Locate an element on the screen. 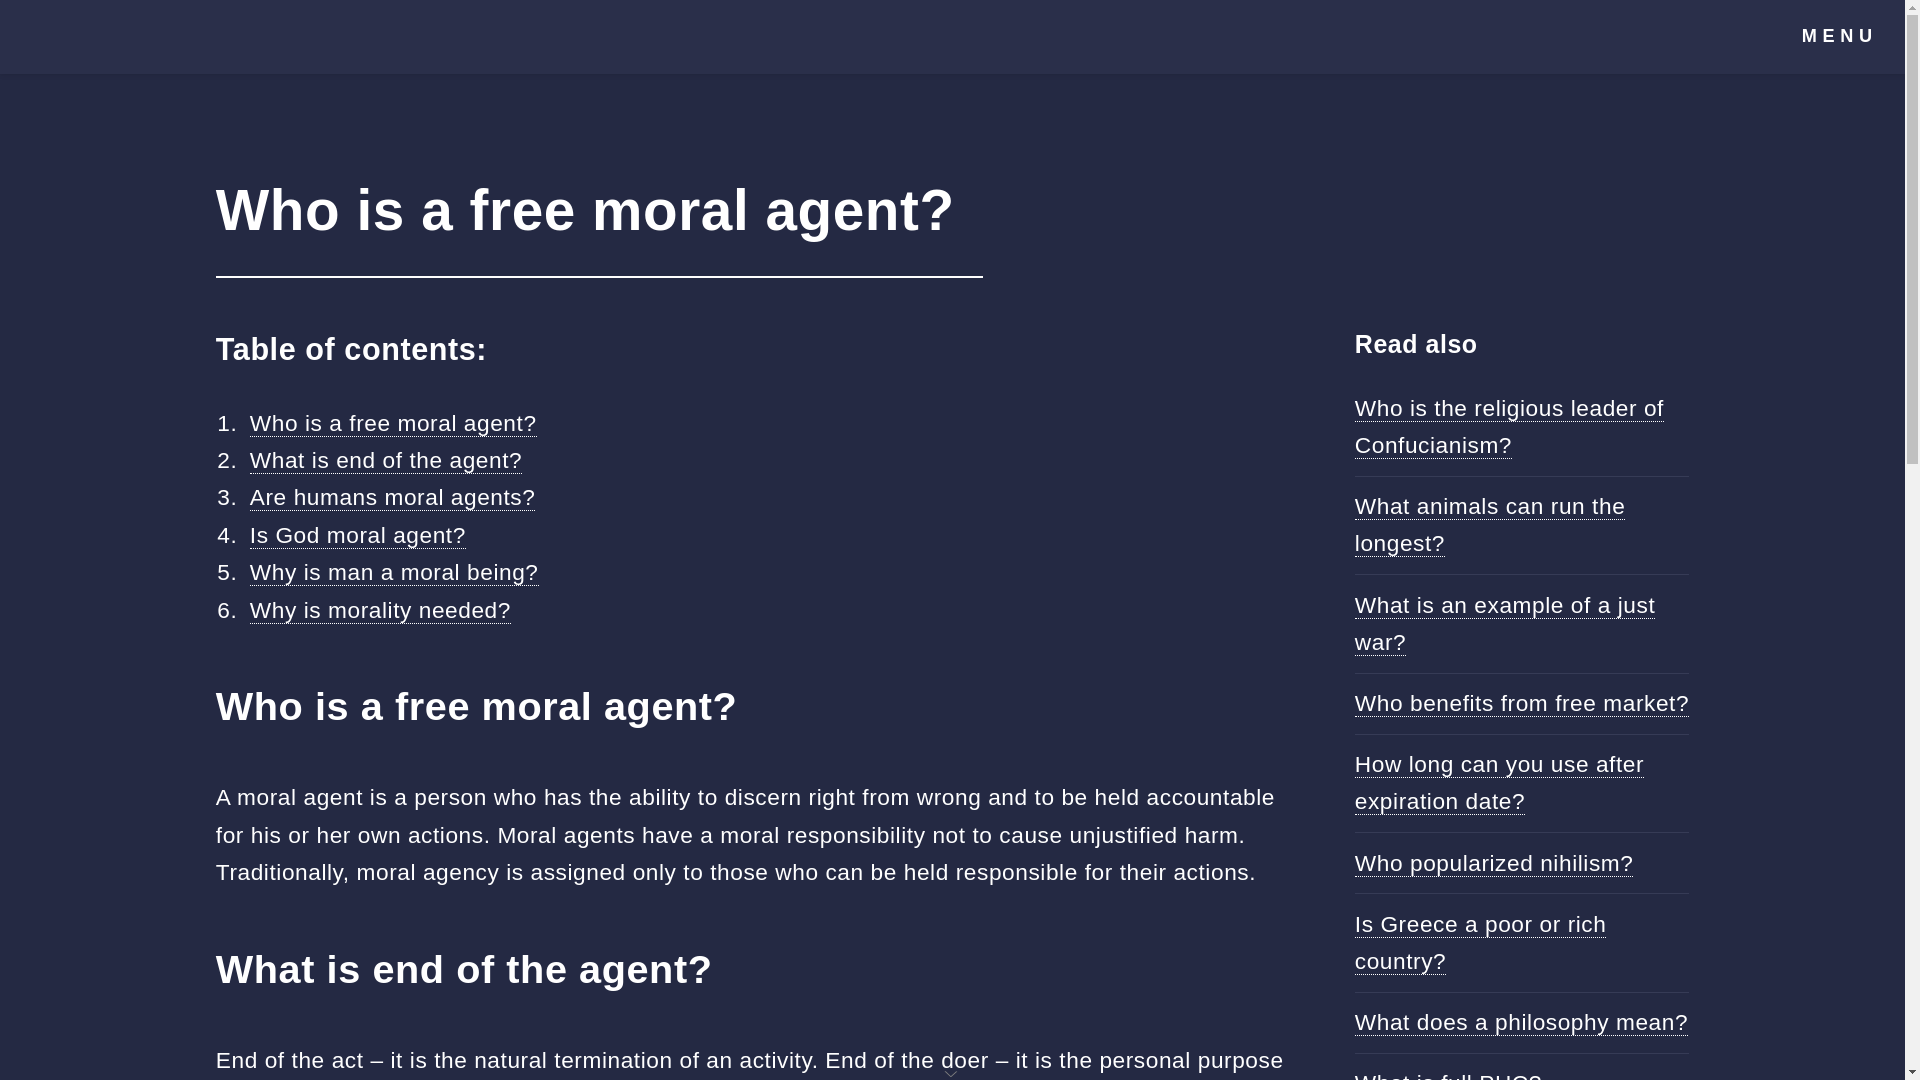 This screenshot has height=1080, width=1920. Is God moral agent? is located at coordinates (358, 534).